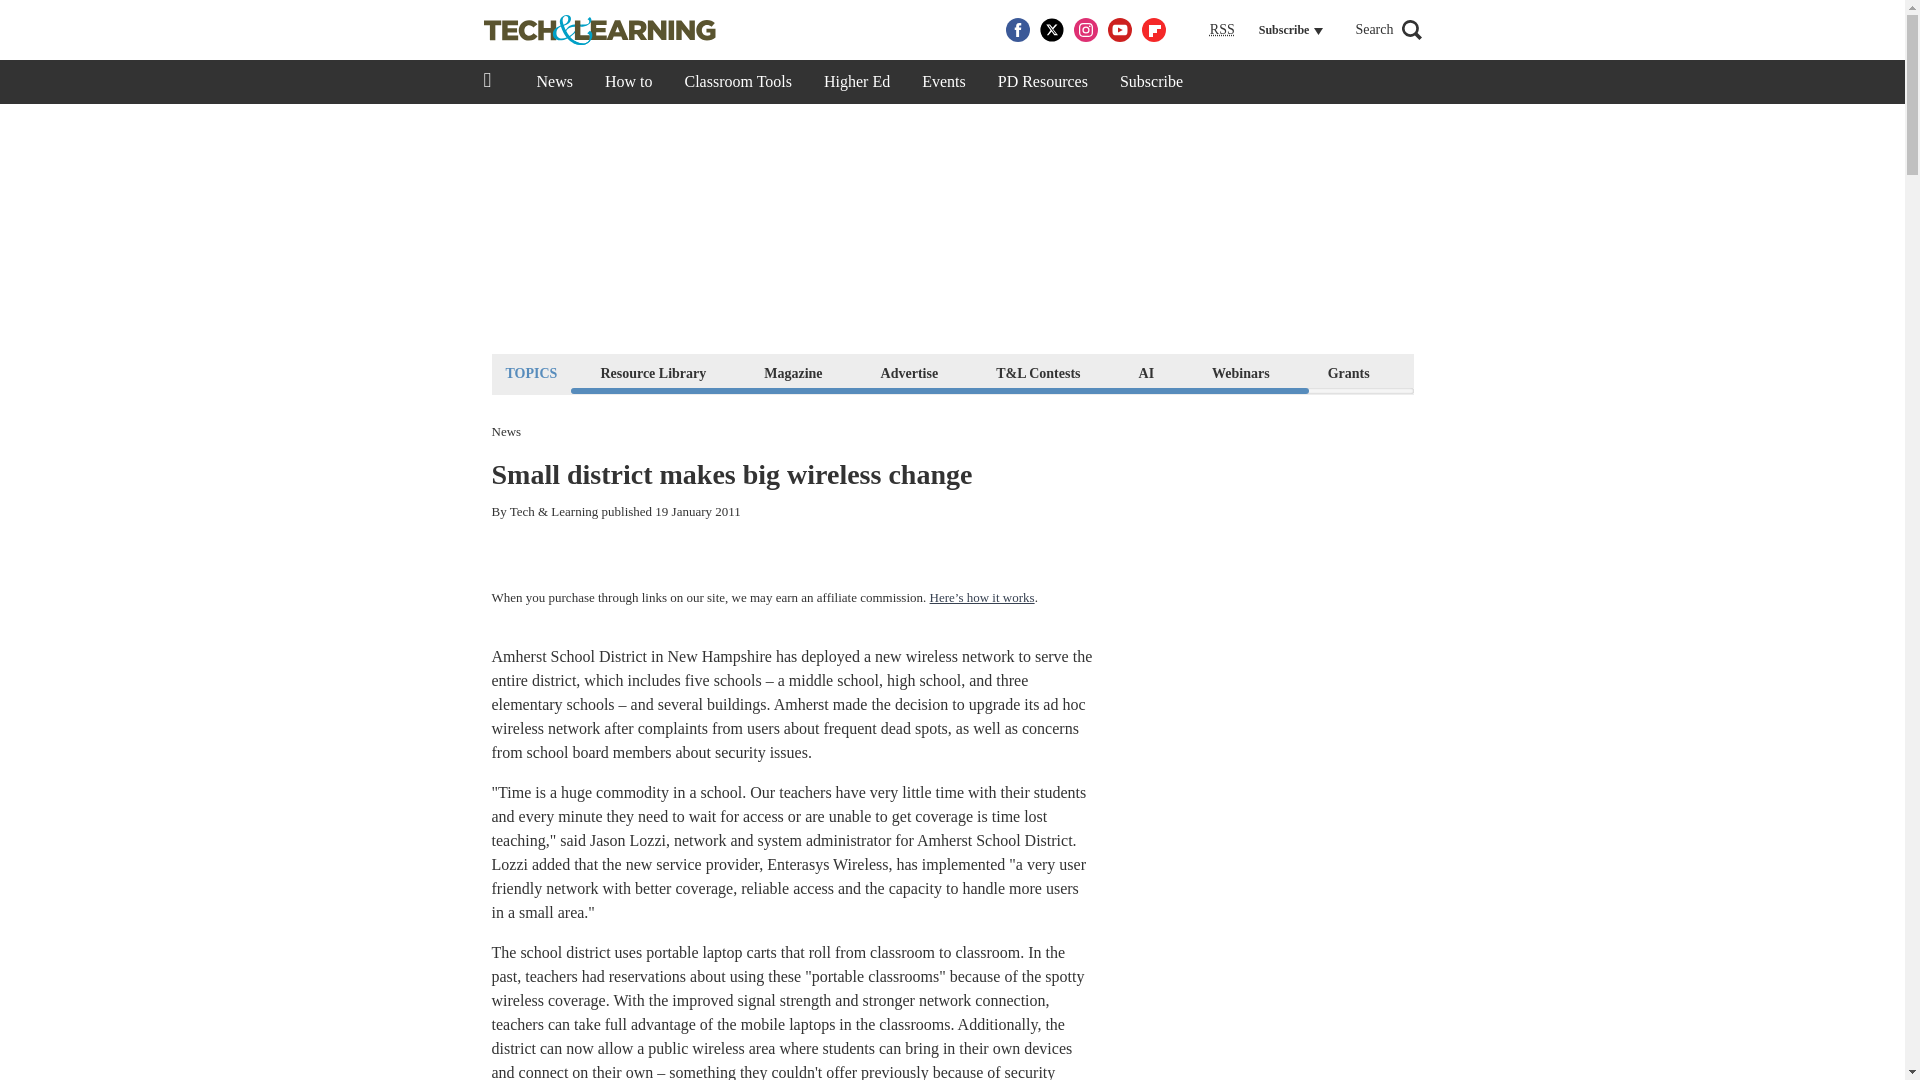 This screenshot has width=1920, height=1080. Describe the element at coordinates (554, 82) in the screenshot. I see `News` at that location.